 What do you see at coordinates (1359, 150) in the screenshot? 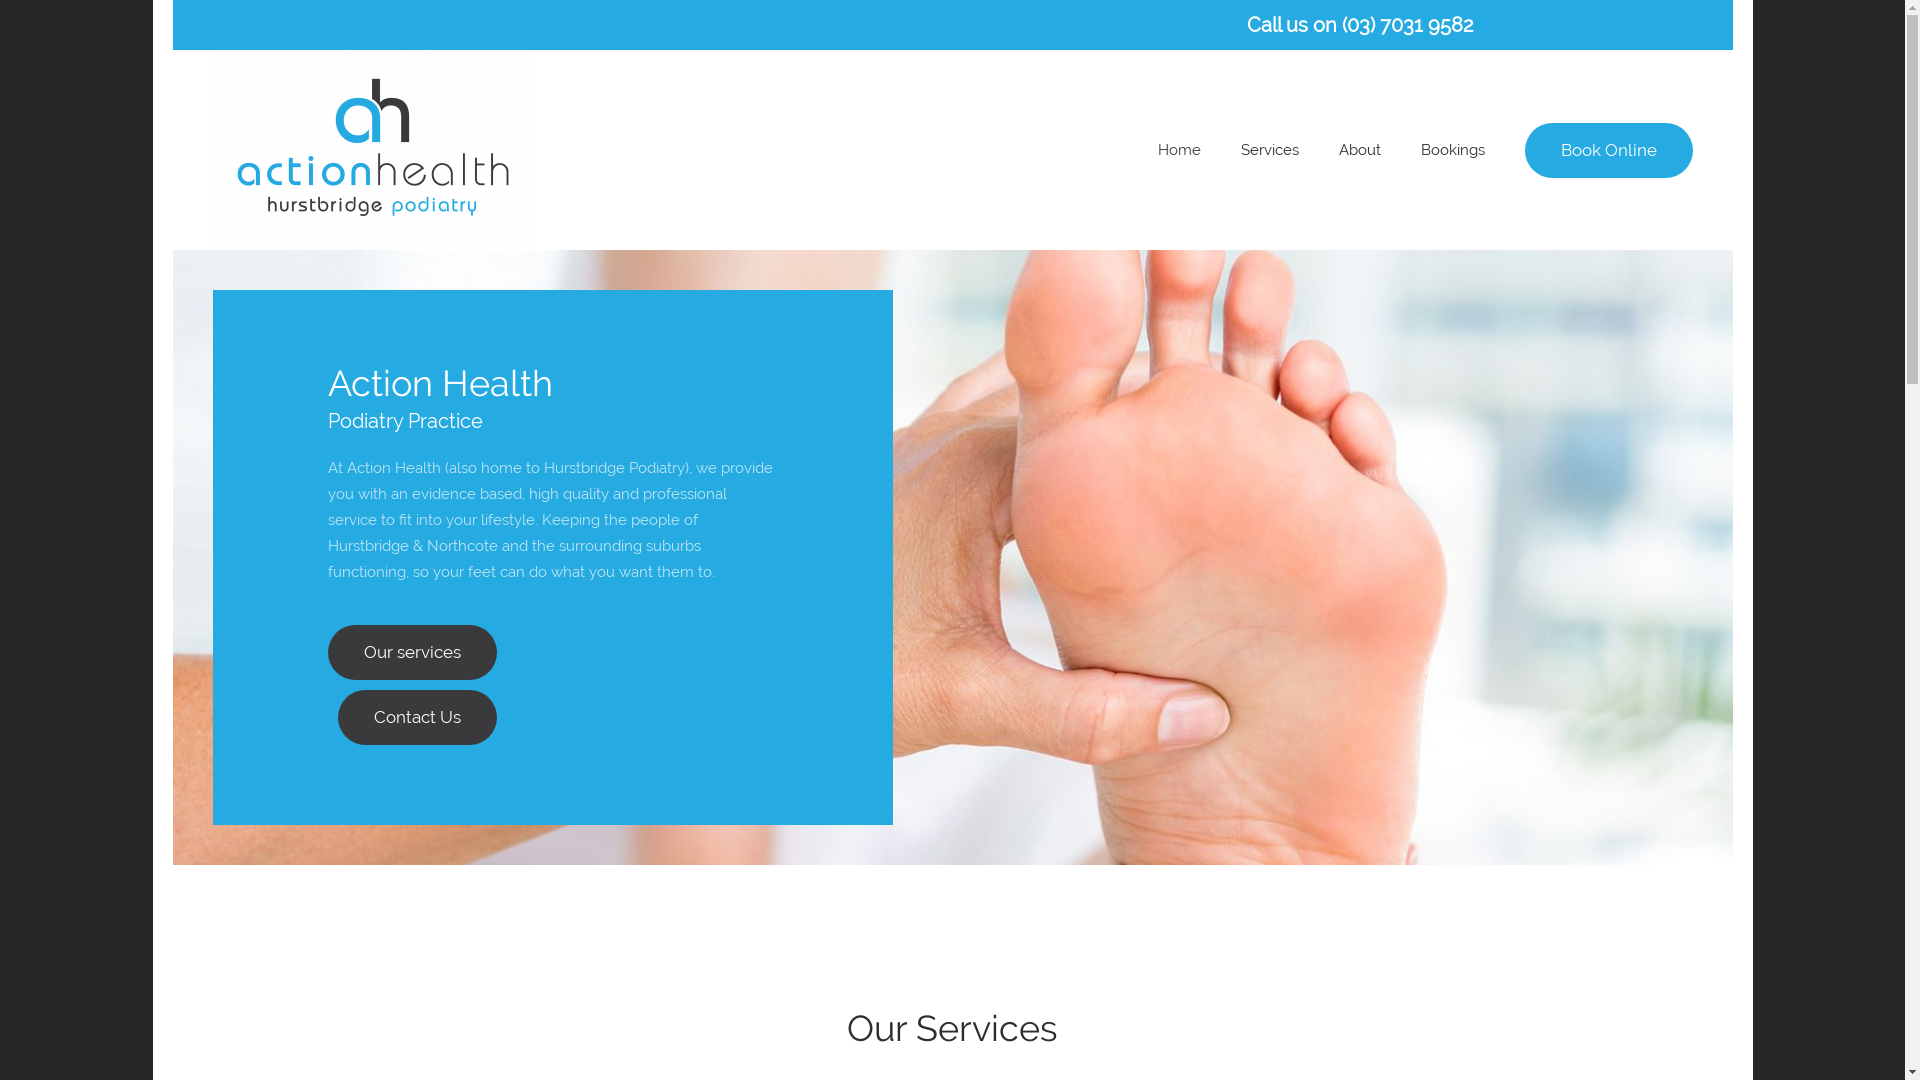
I see `About` at bounding box center [1359, 150].